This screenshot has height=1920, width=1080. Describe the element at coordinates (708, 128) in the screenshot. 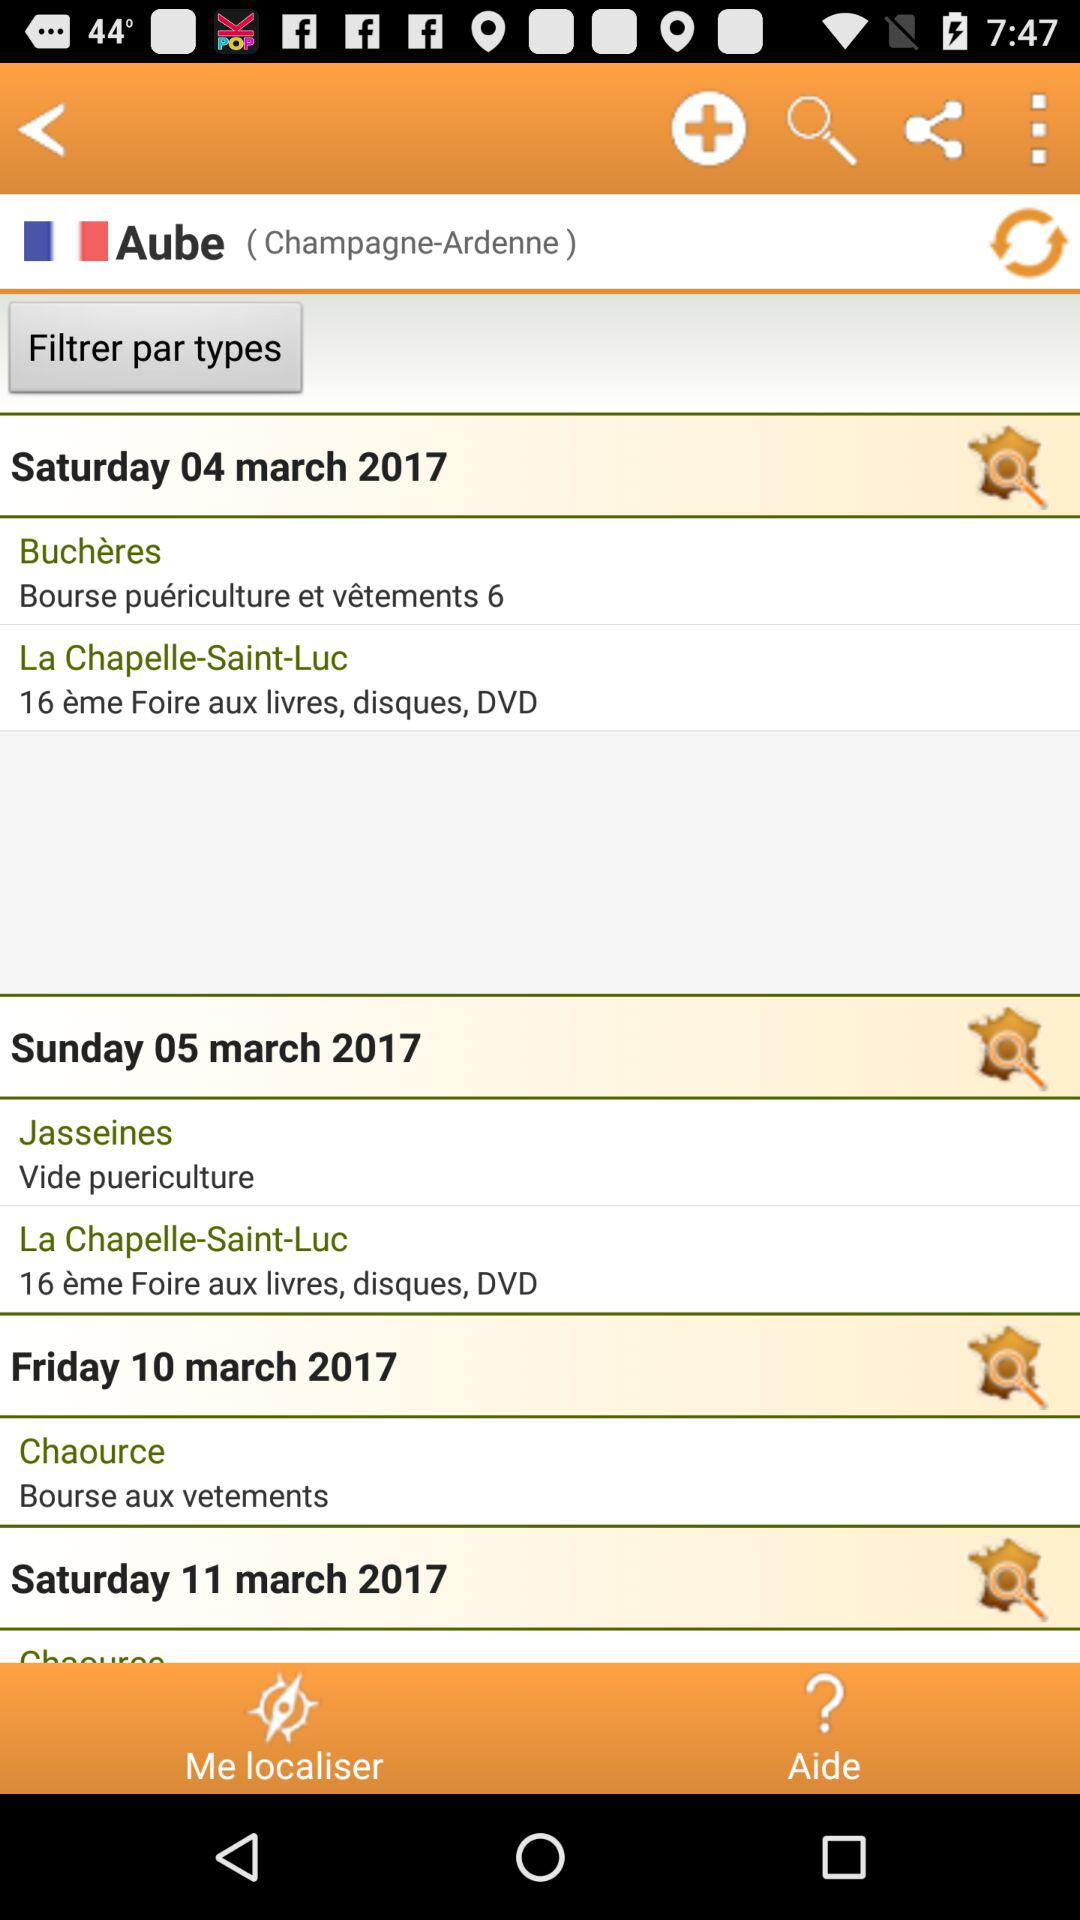

I see `click on the add icon` at that location.